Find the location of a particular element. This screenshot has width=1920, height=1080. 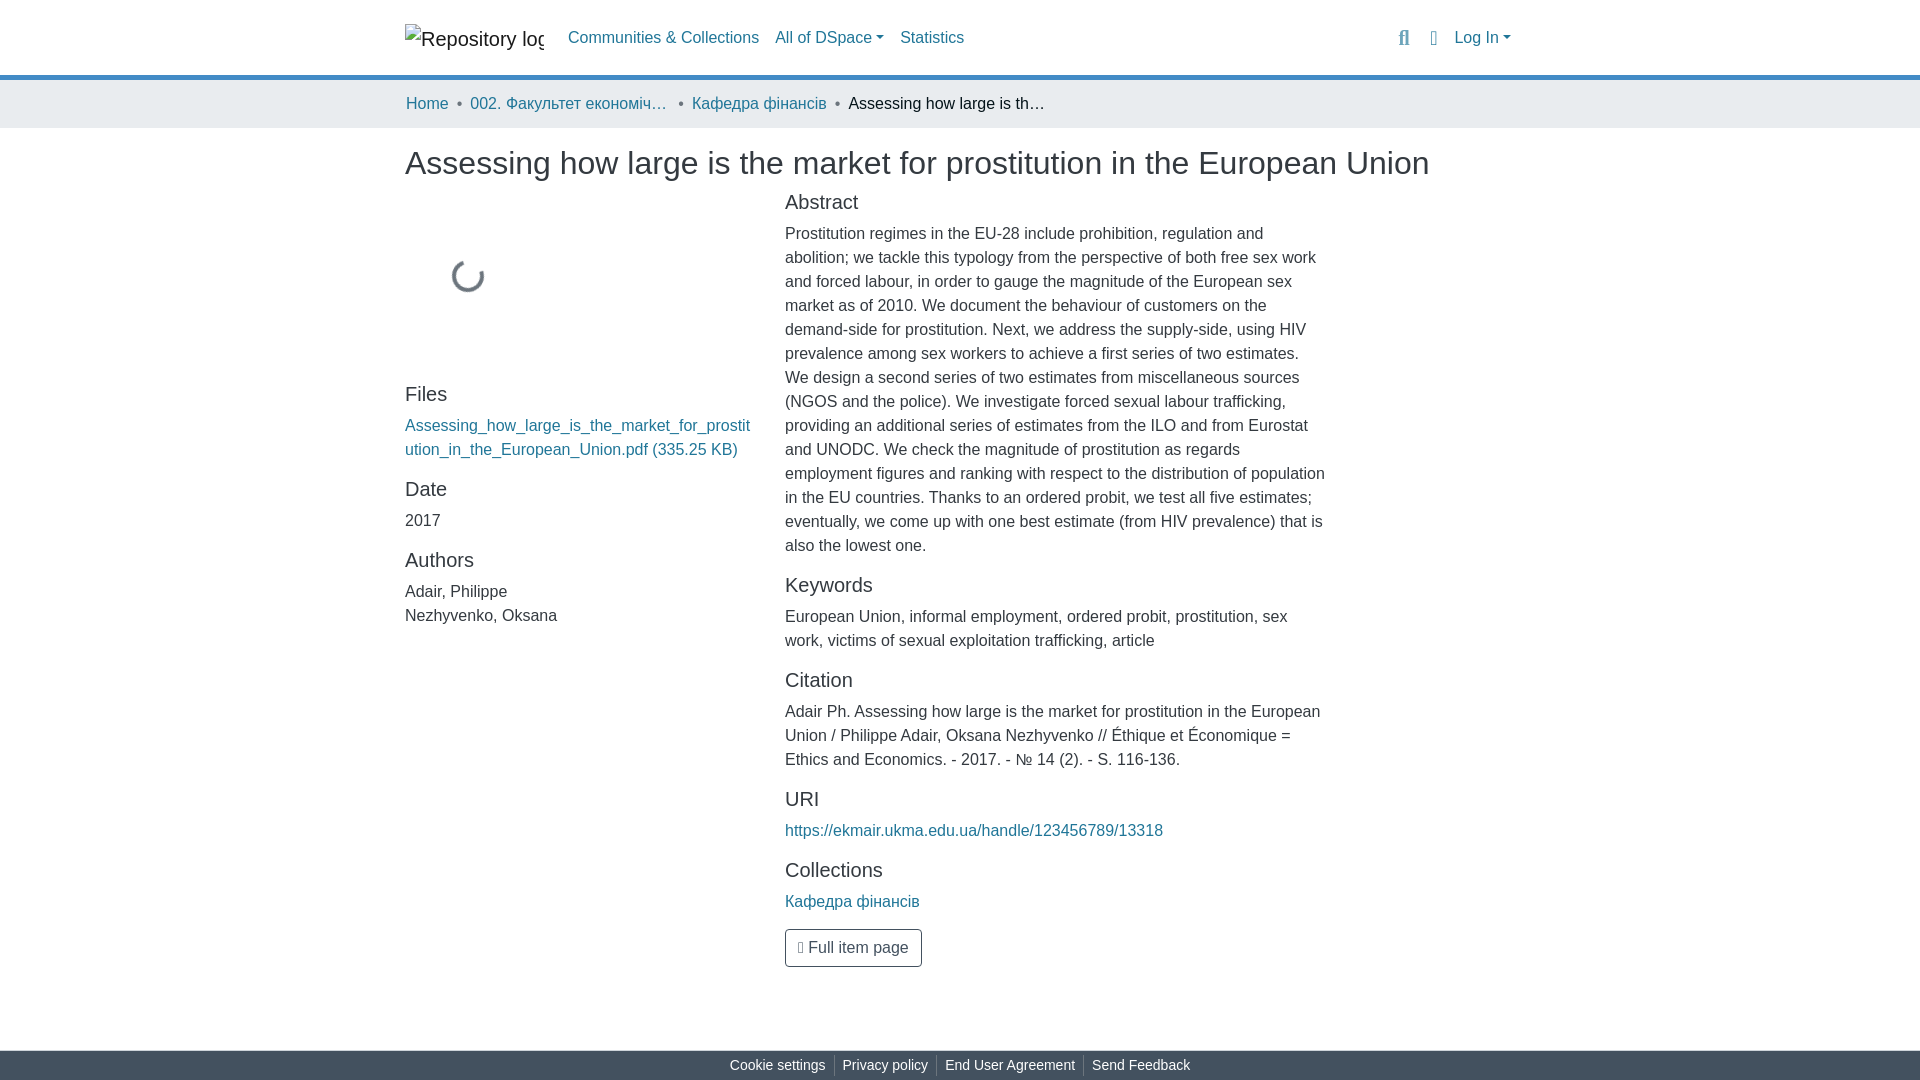

Full item page is located at coordinates (853, 947).